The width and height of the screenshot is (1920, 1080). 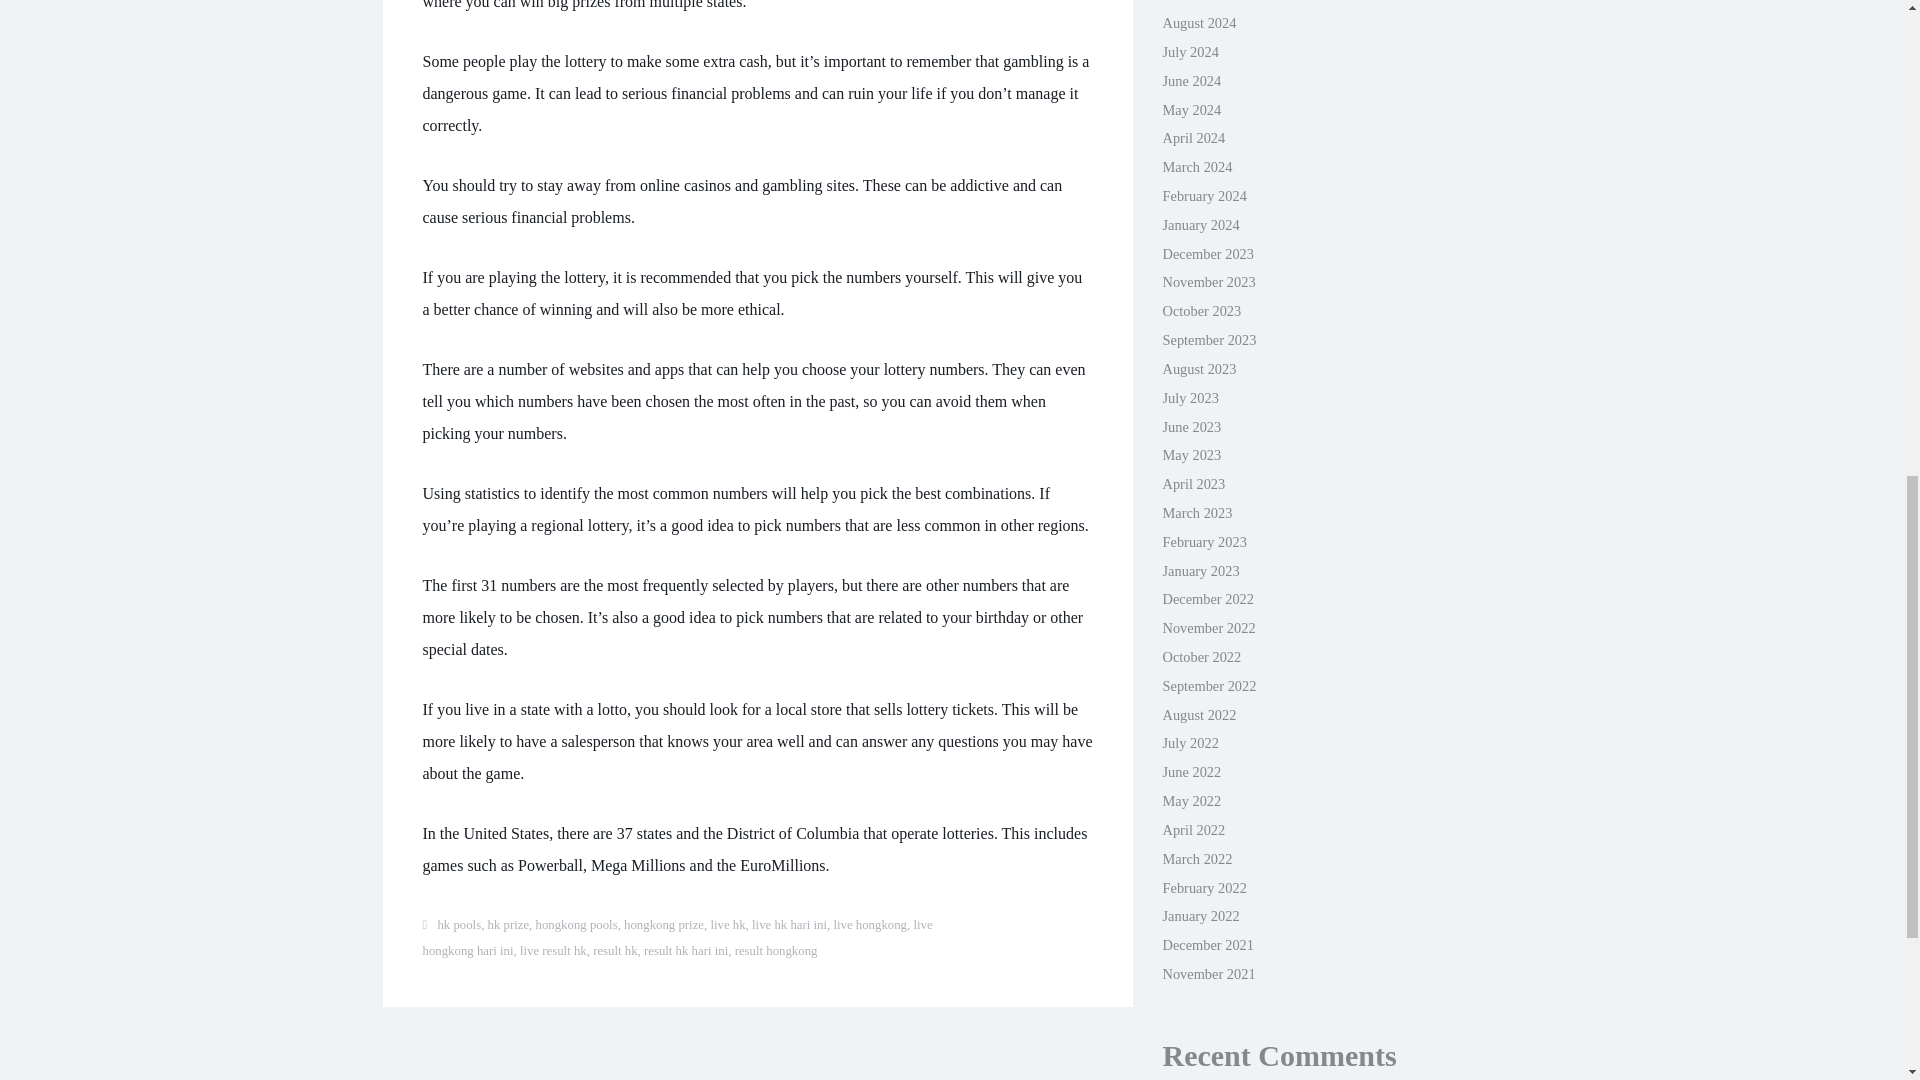 What do you see at coordinates (676, 938) in the screenshot?
I see `live hongkong hari ini` at bounding box center [676, 938].